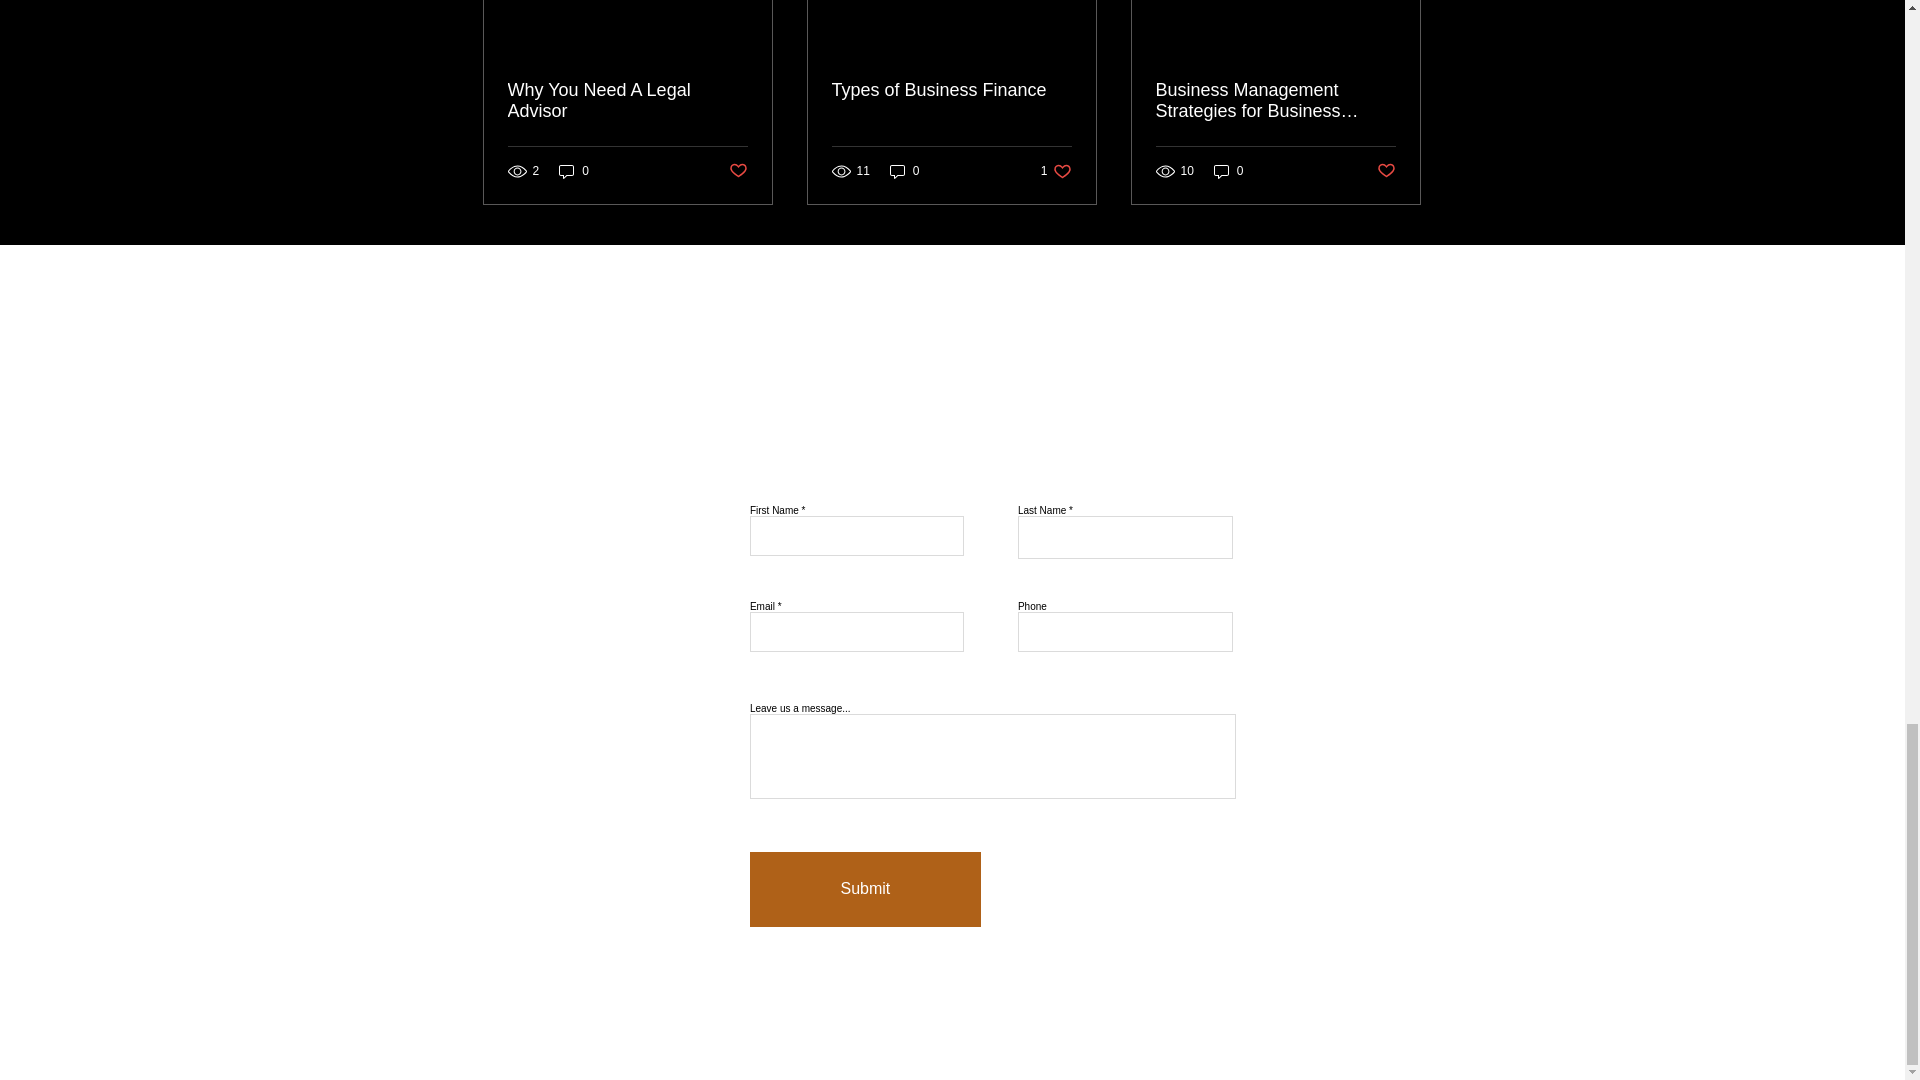 The image size is (1920, 1080). I want to click on 0, so click(574, 172).